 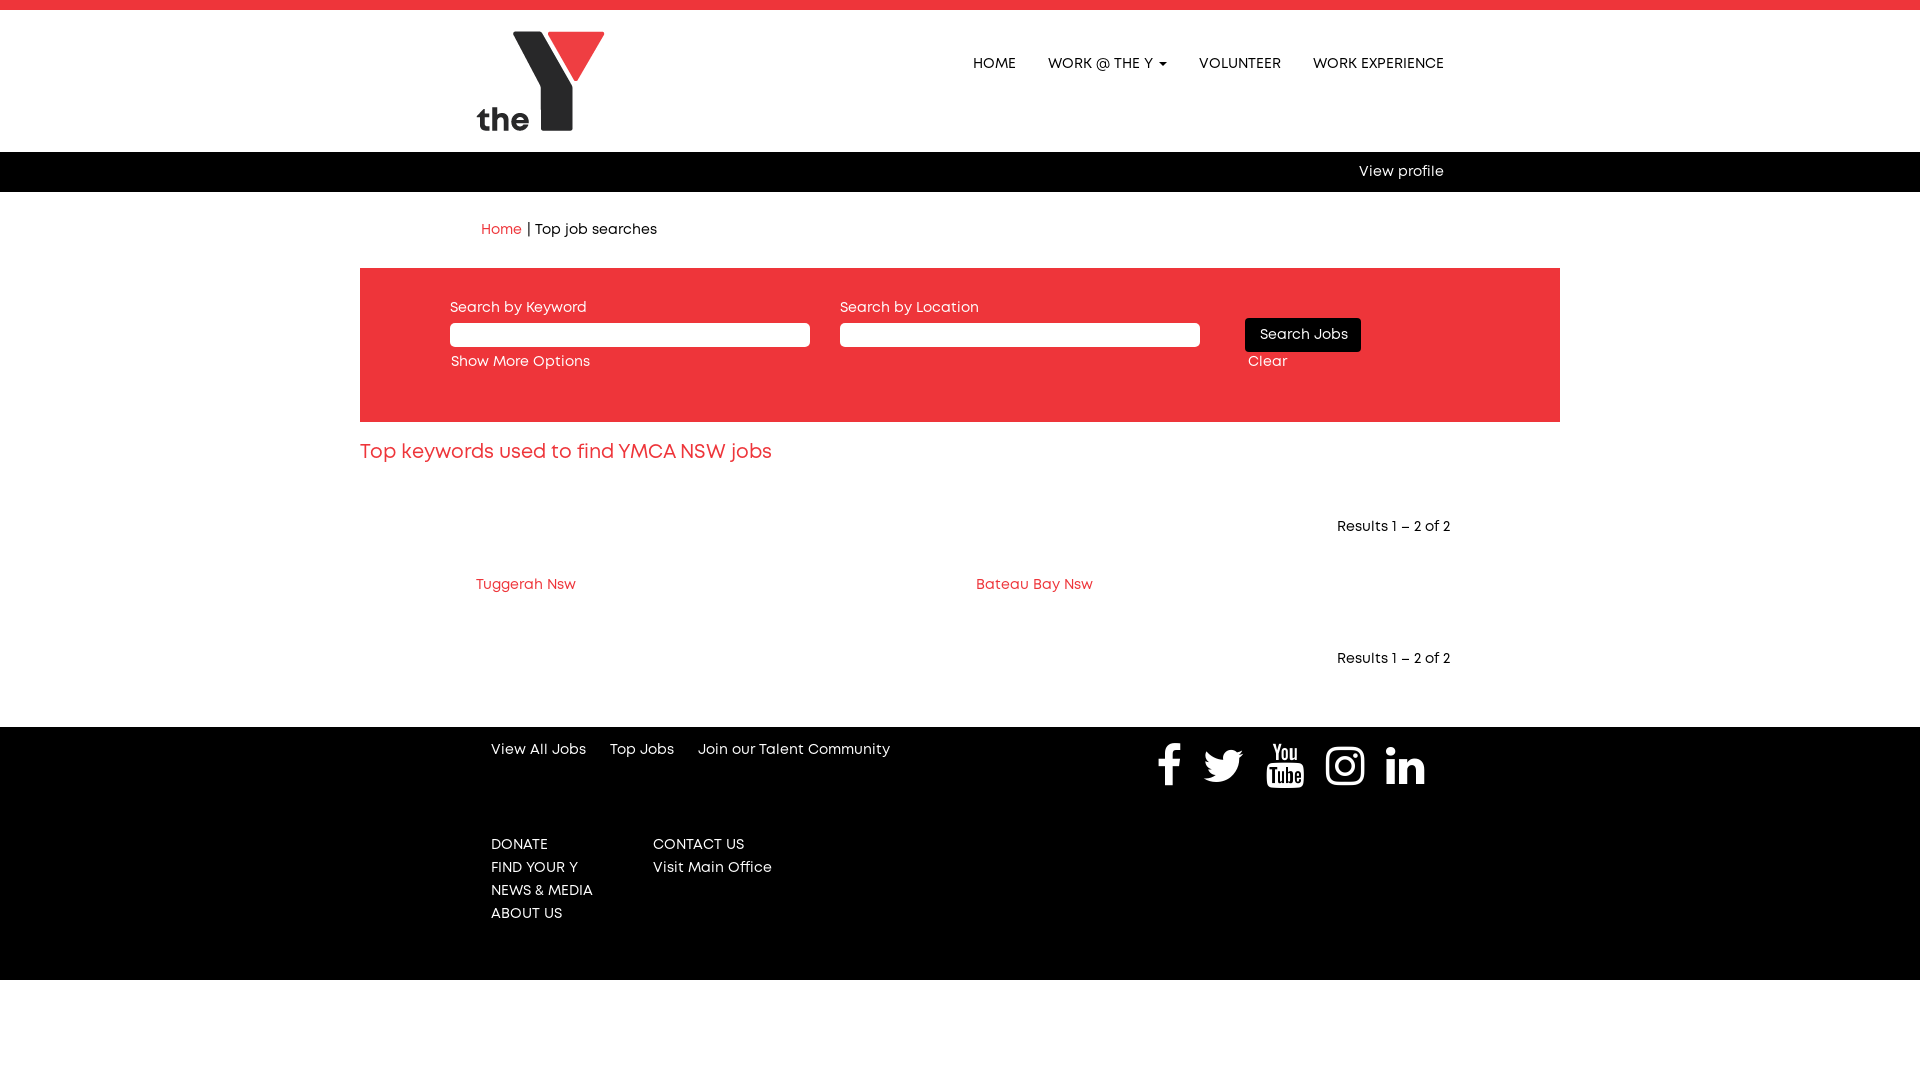 I want to click on View profile, so click(x=1402, y=172).